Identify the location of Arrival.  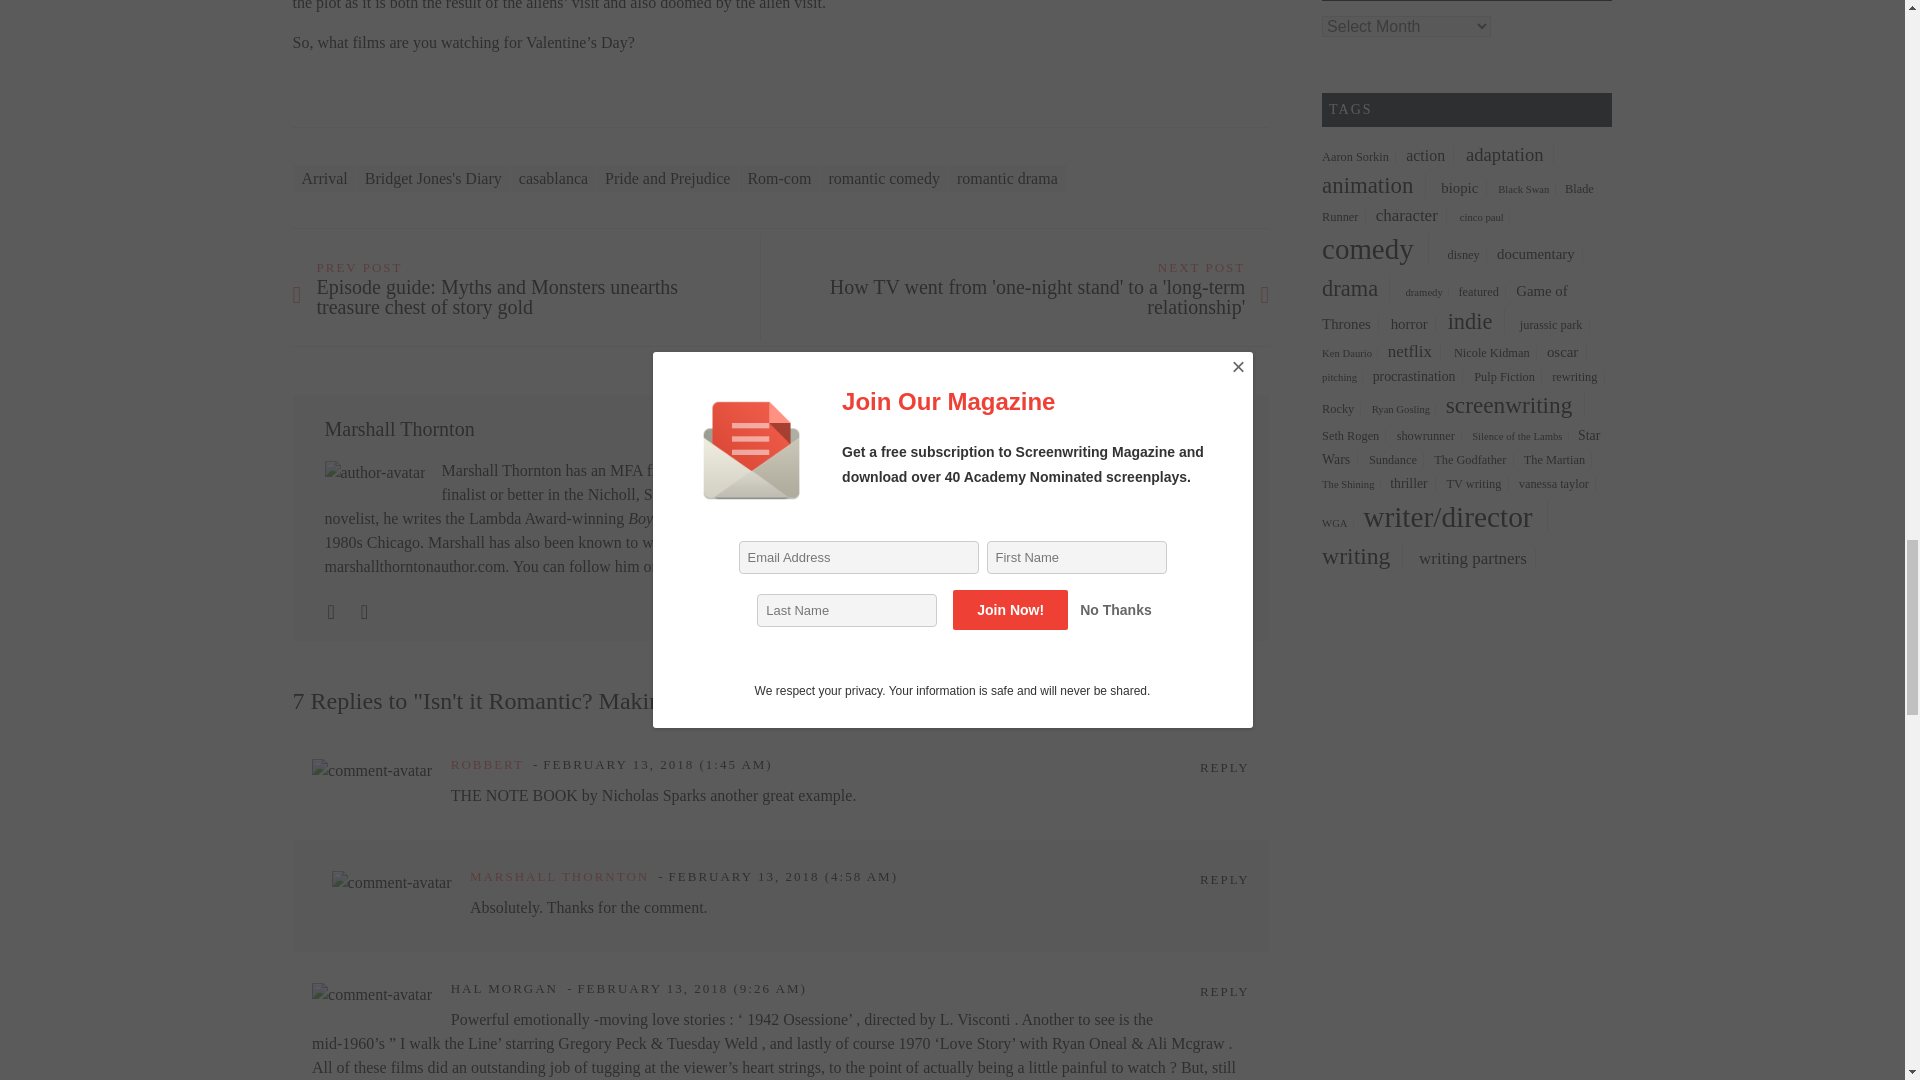
(324, 178).